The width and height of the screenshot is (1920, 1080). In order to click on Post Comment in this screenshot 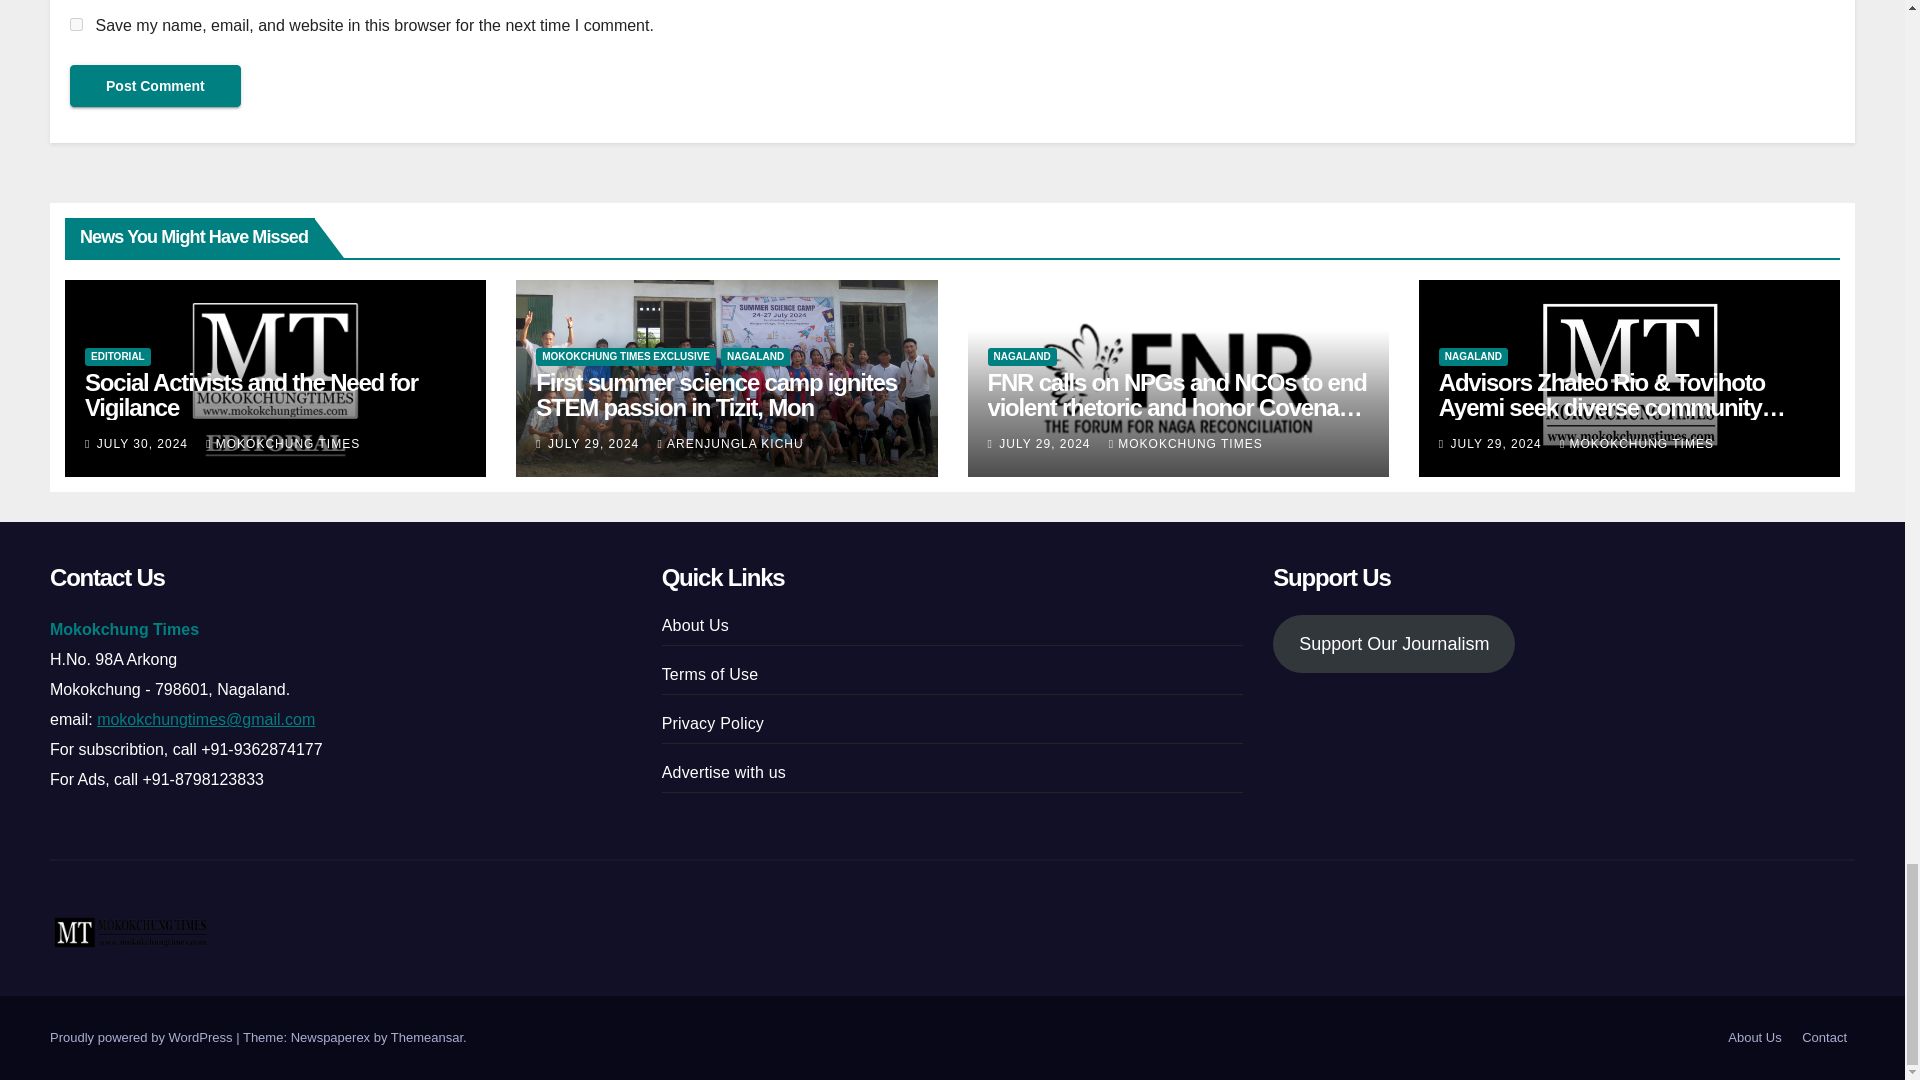, I will do `click(155, 85)`.